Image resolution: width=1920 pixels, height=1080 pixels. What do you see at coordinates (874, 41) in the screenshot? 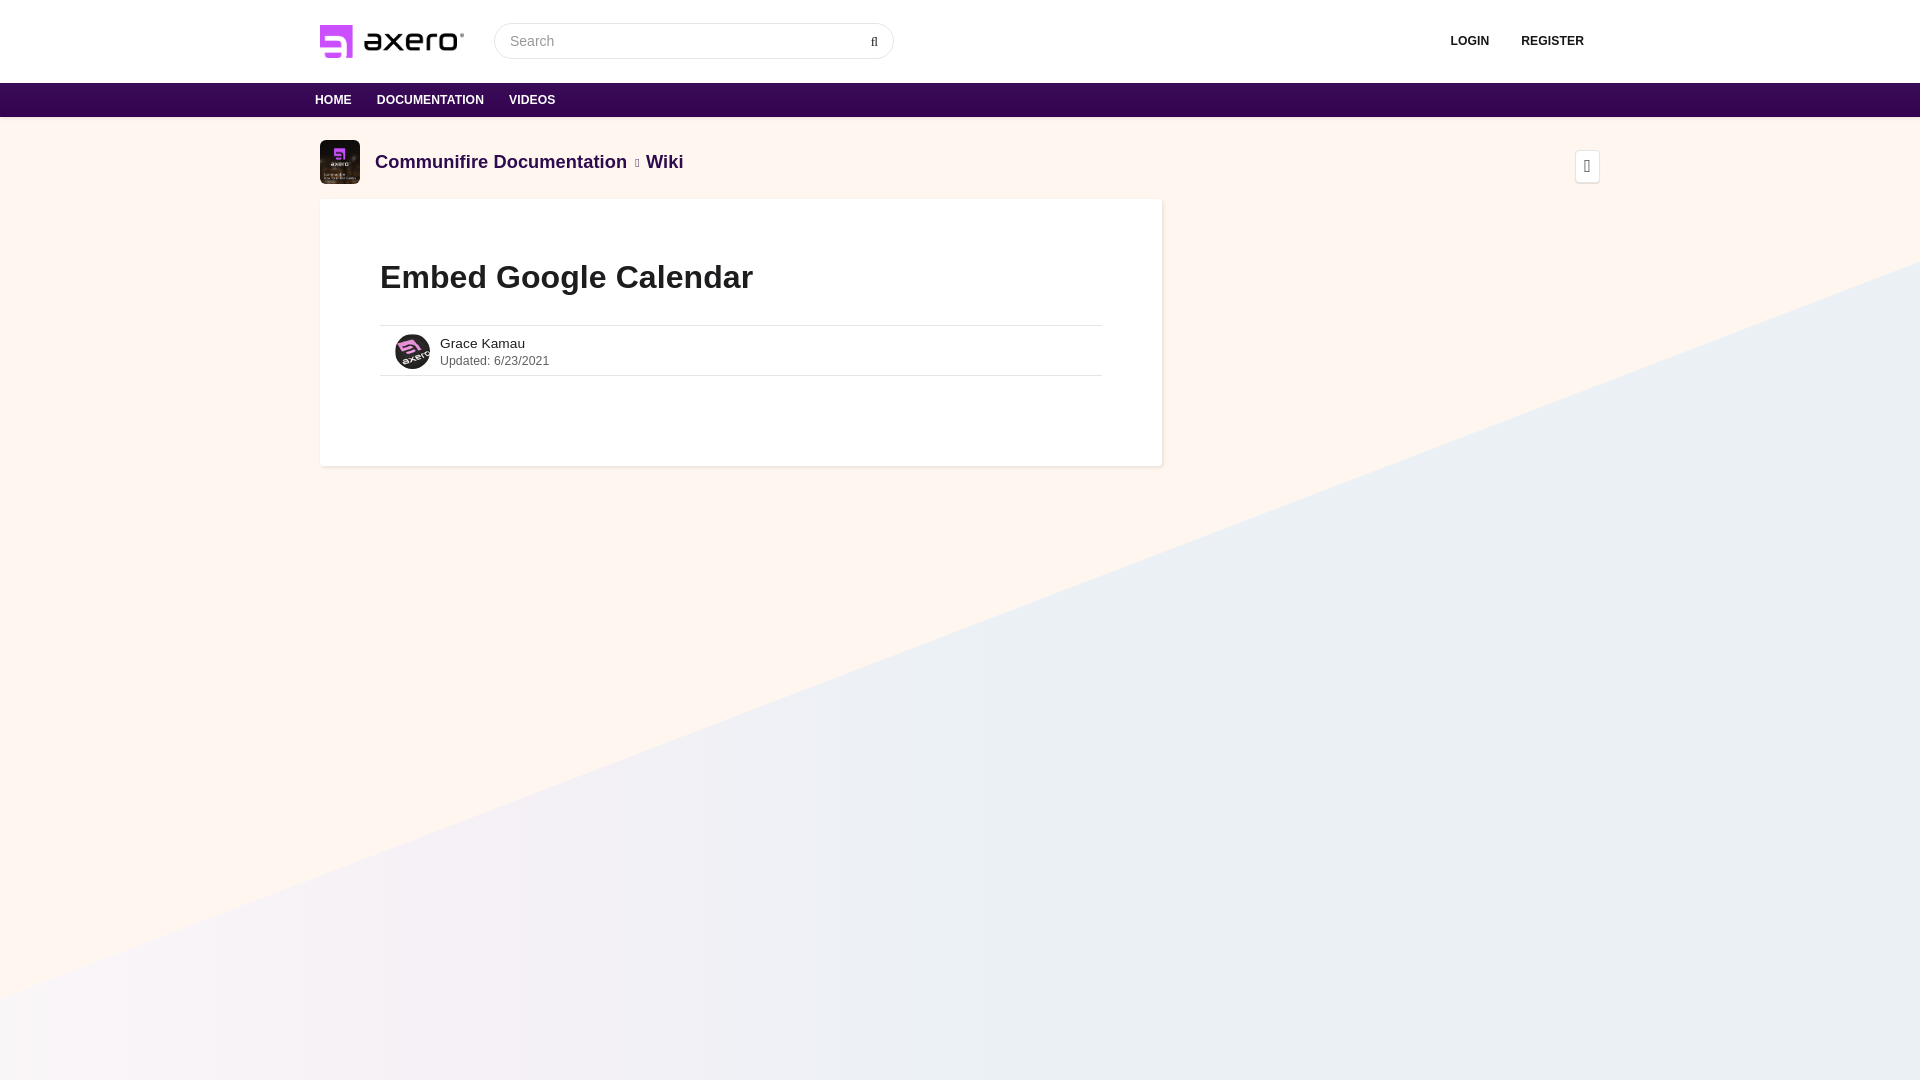
I see `Search` at bounding box center [874, 41].